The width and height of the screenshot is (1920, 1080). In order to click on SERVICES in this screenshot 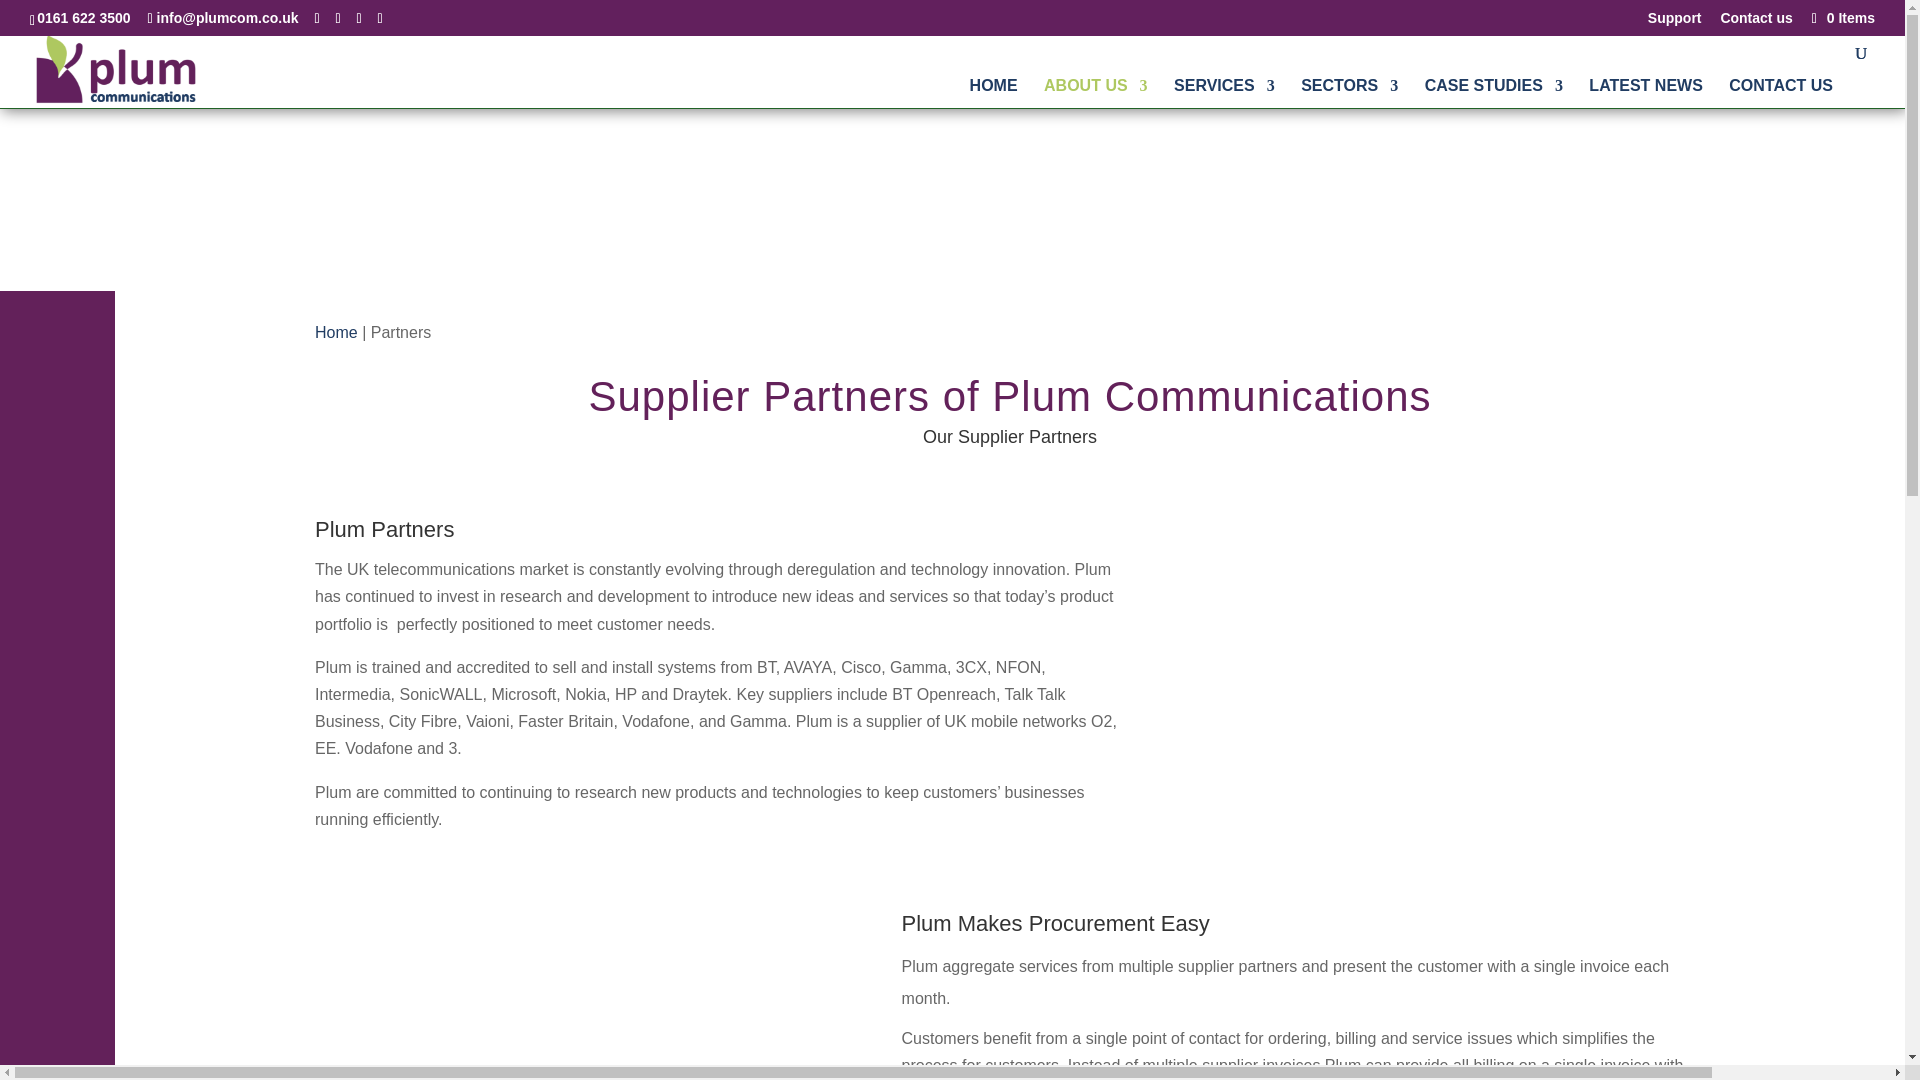, I will do `click(1224, 93)`.